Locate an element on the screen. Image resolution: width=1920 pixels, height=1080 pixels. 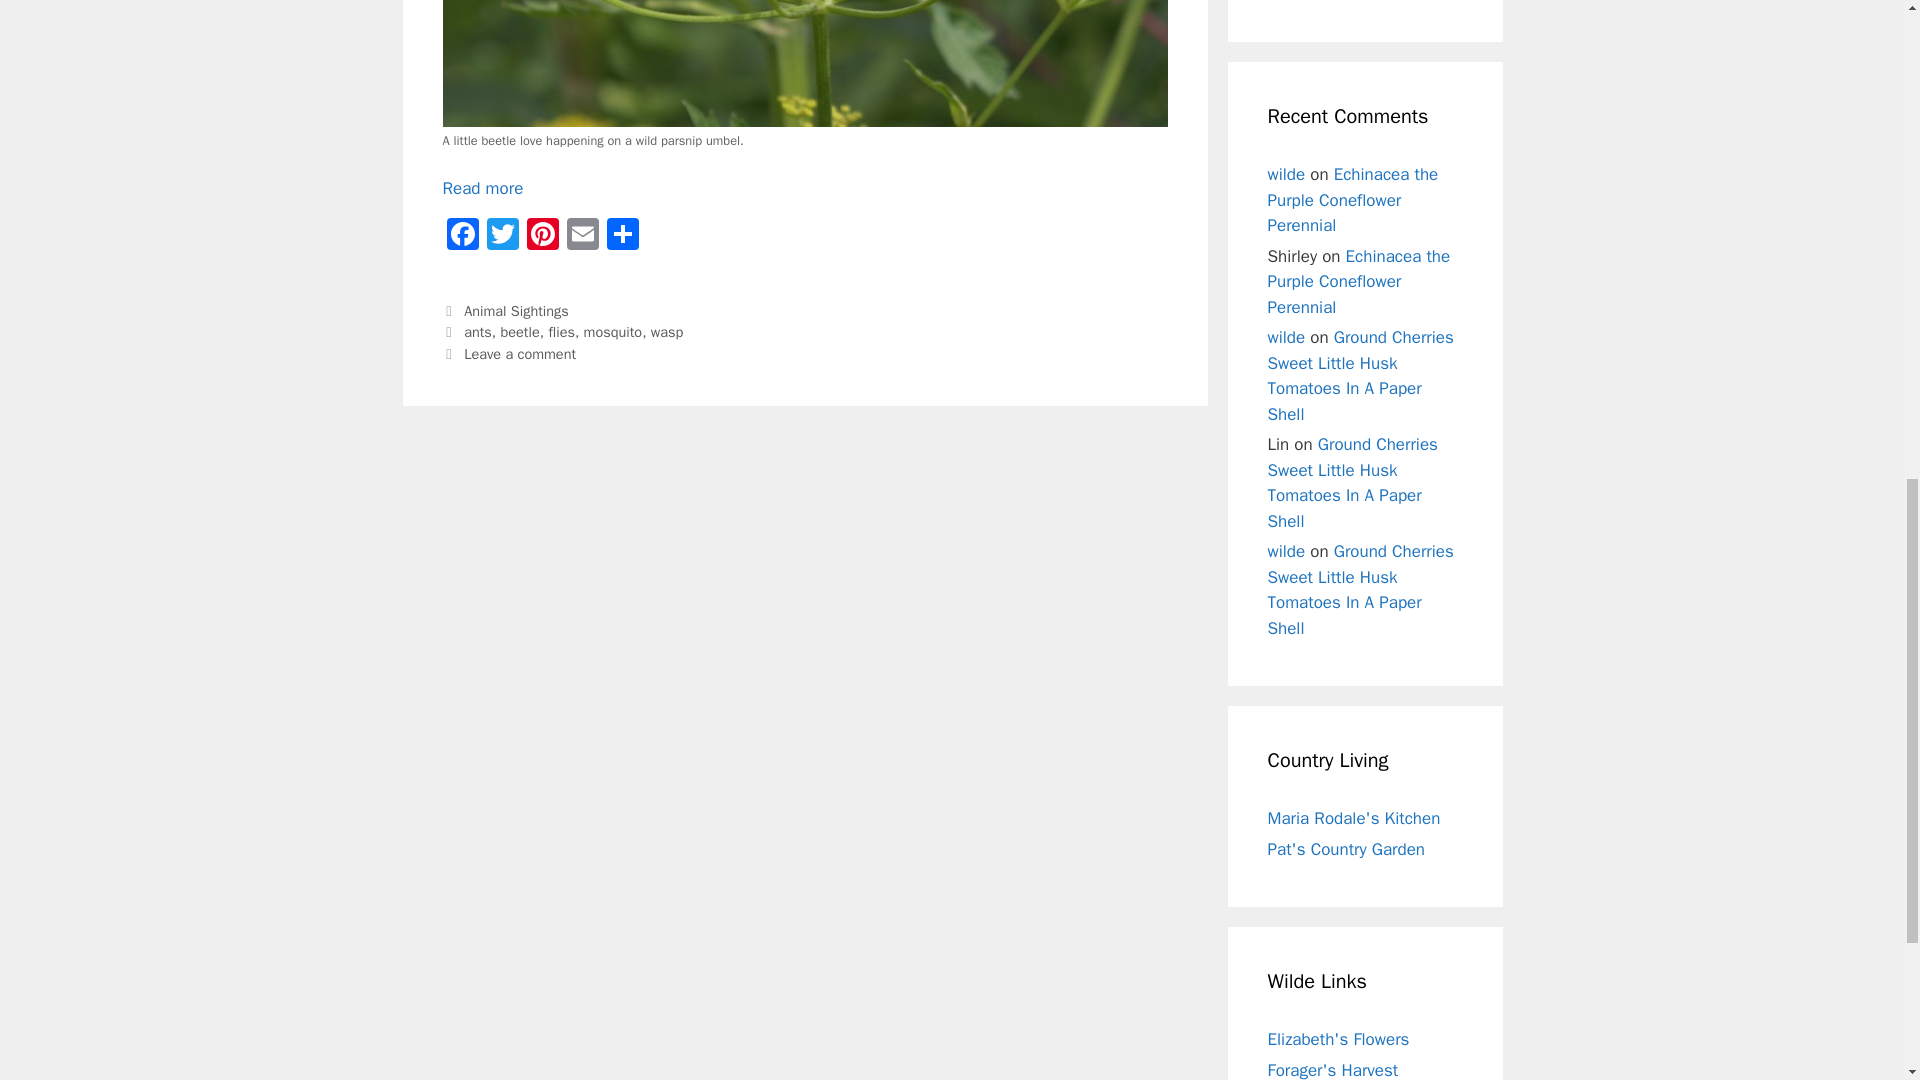
Email is located at coordinates (582, 236).